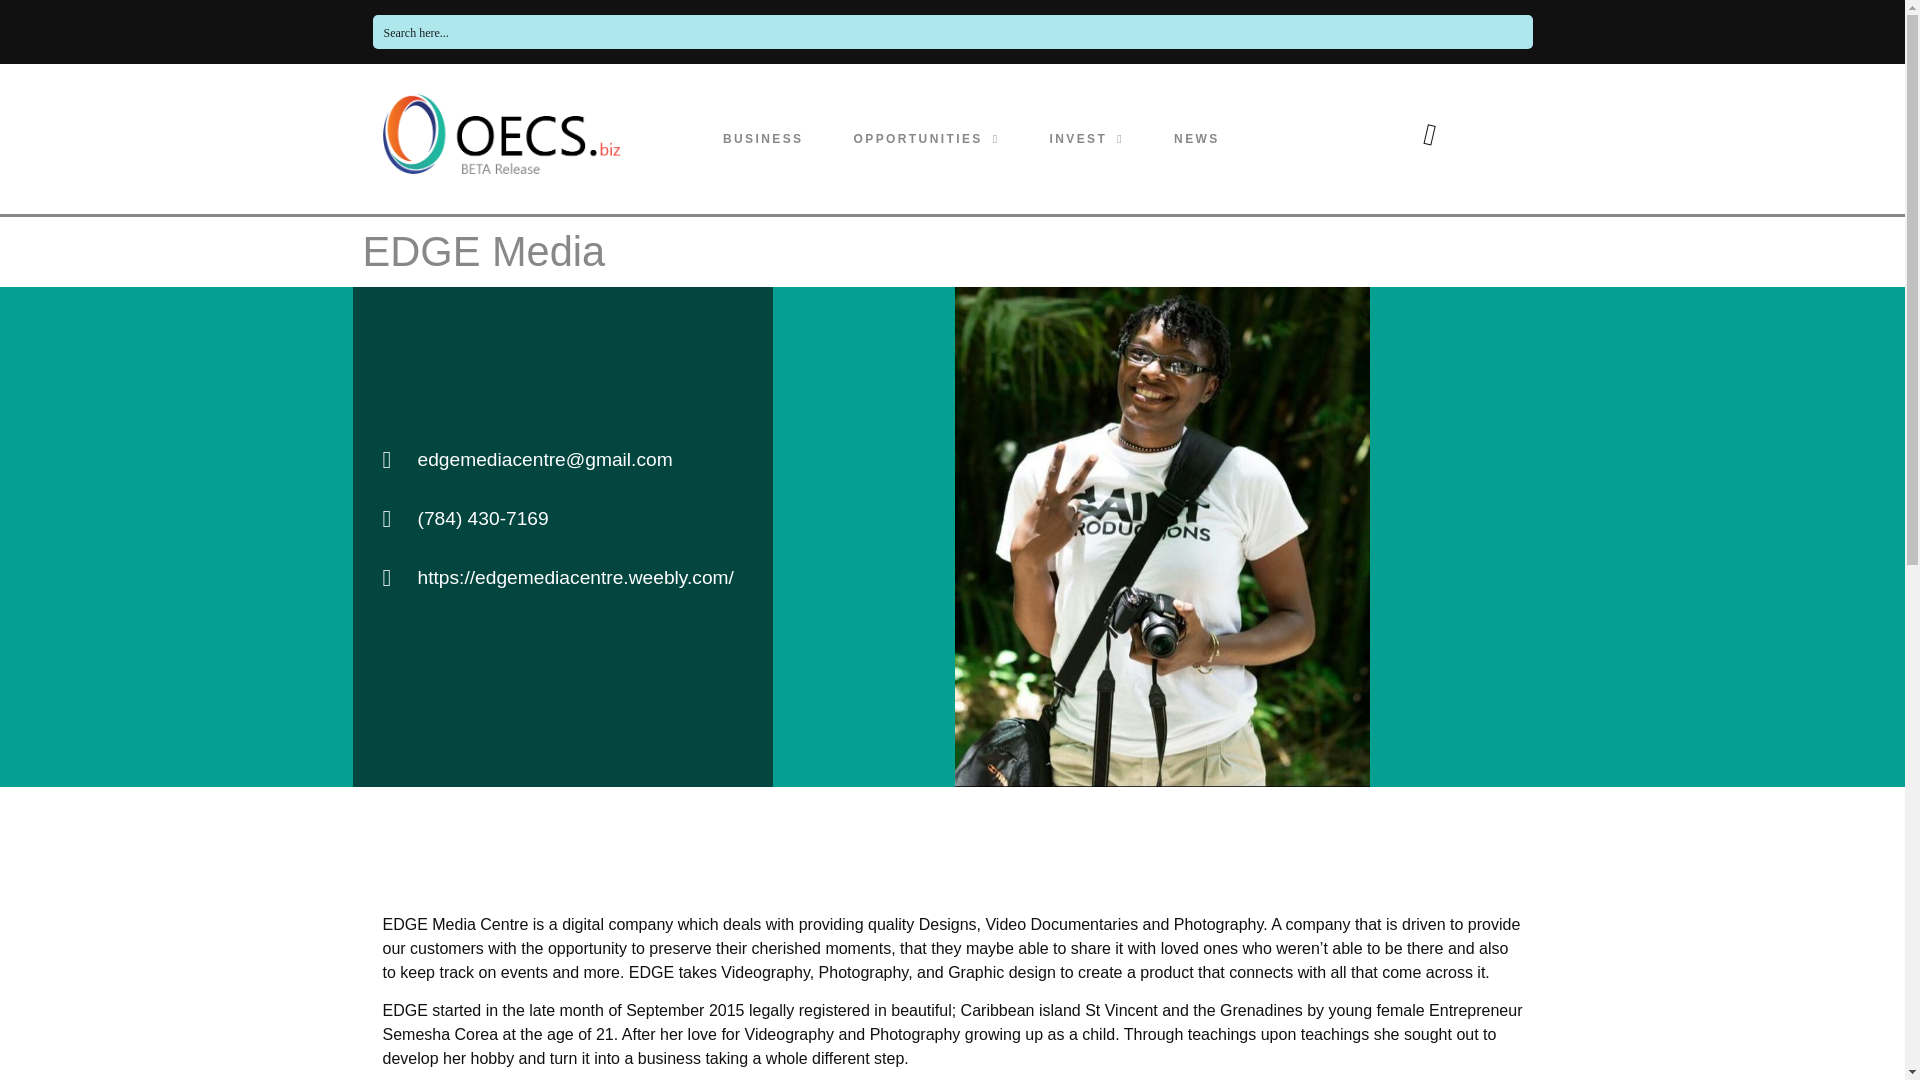 This screenshot has width=1920, height=1080. Describe the element at coordinates (1086, 138) in the screenshot. I see `INVEST` at that location.